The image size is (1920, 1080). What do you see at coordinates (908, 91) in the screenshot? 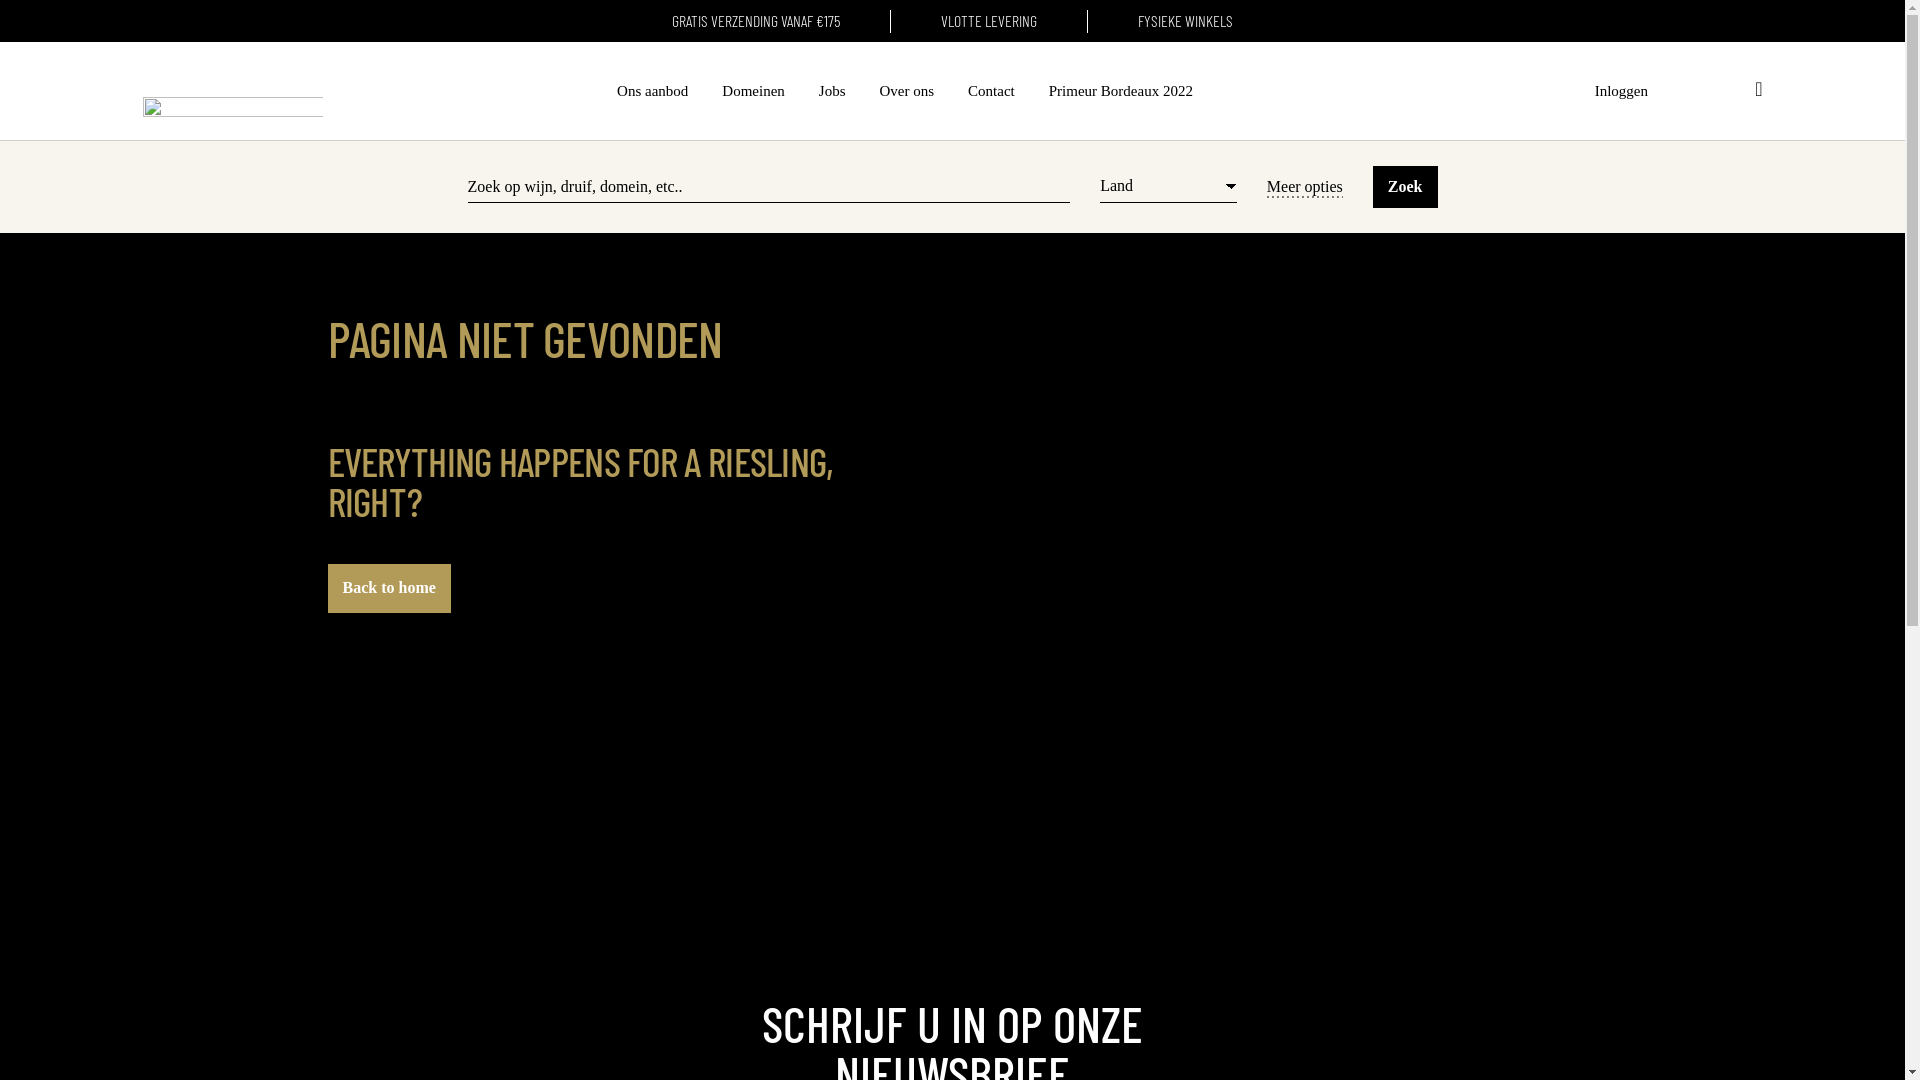
I see `Over ons` at bounding box center [908, 91].